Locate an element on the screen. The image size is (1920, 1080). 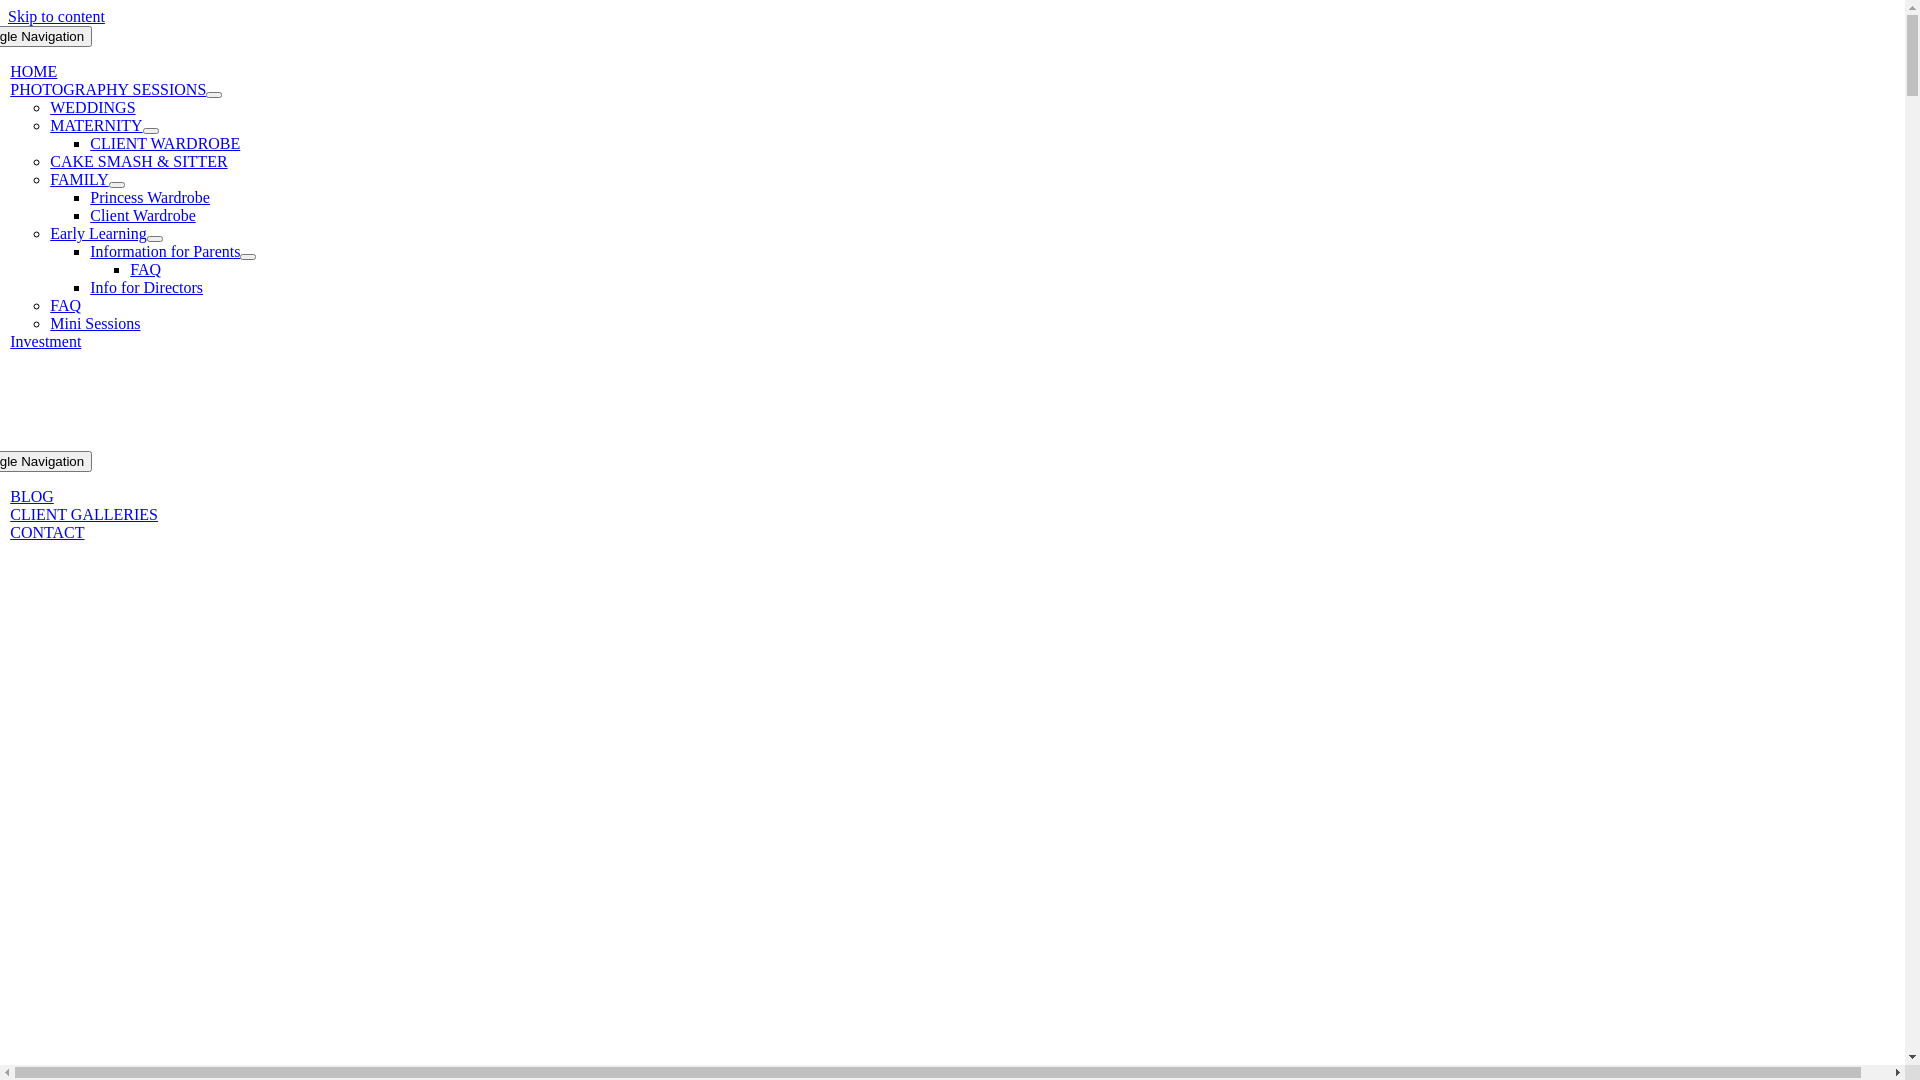
CLIENT WARDROBE is located at coordinates (165, 144).